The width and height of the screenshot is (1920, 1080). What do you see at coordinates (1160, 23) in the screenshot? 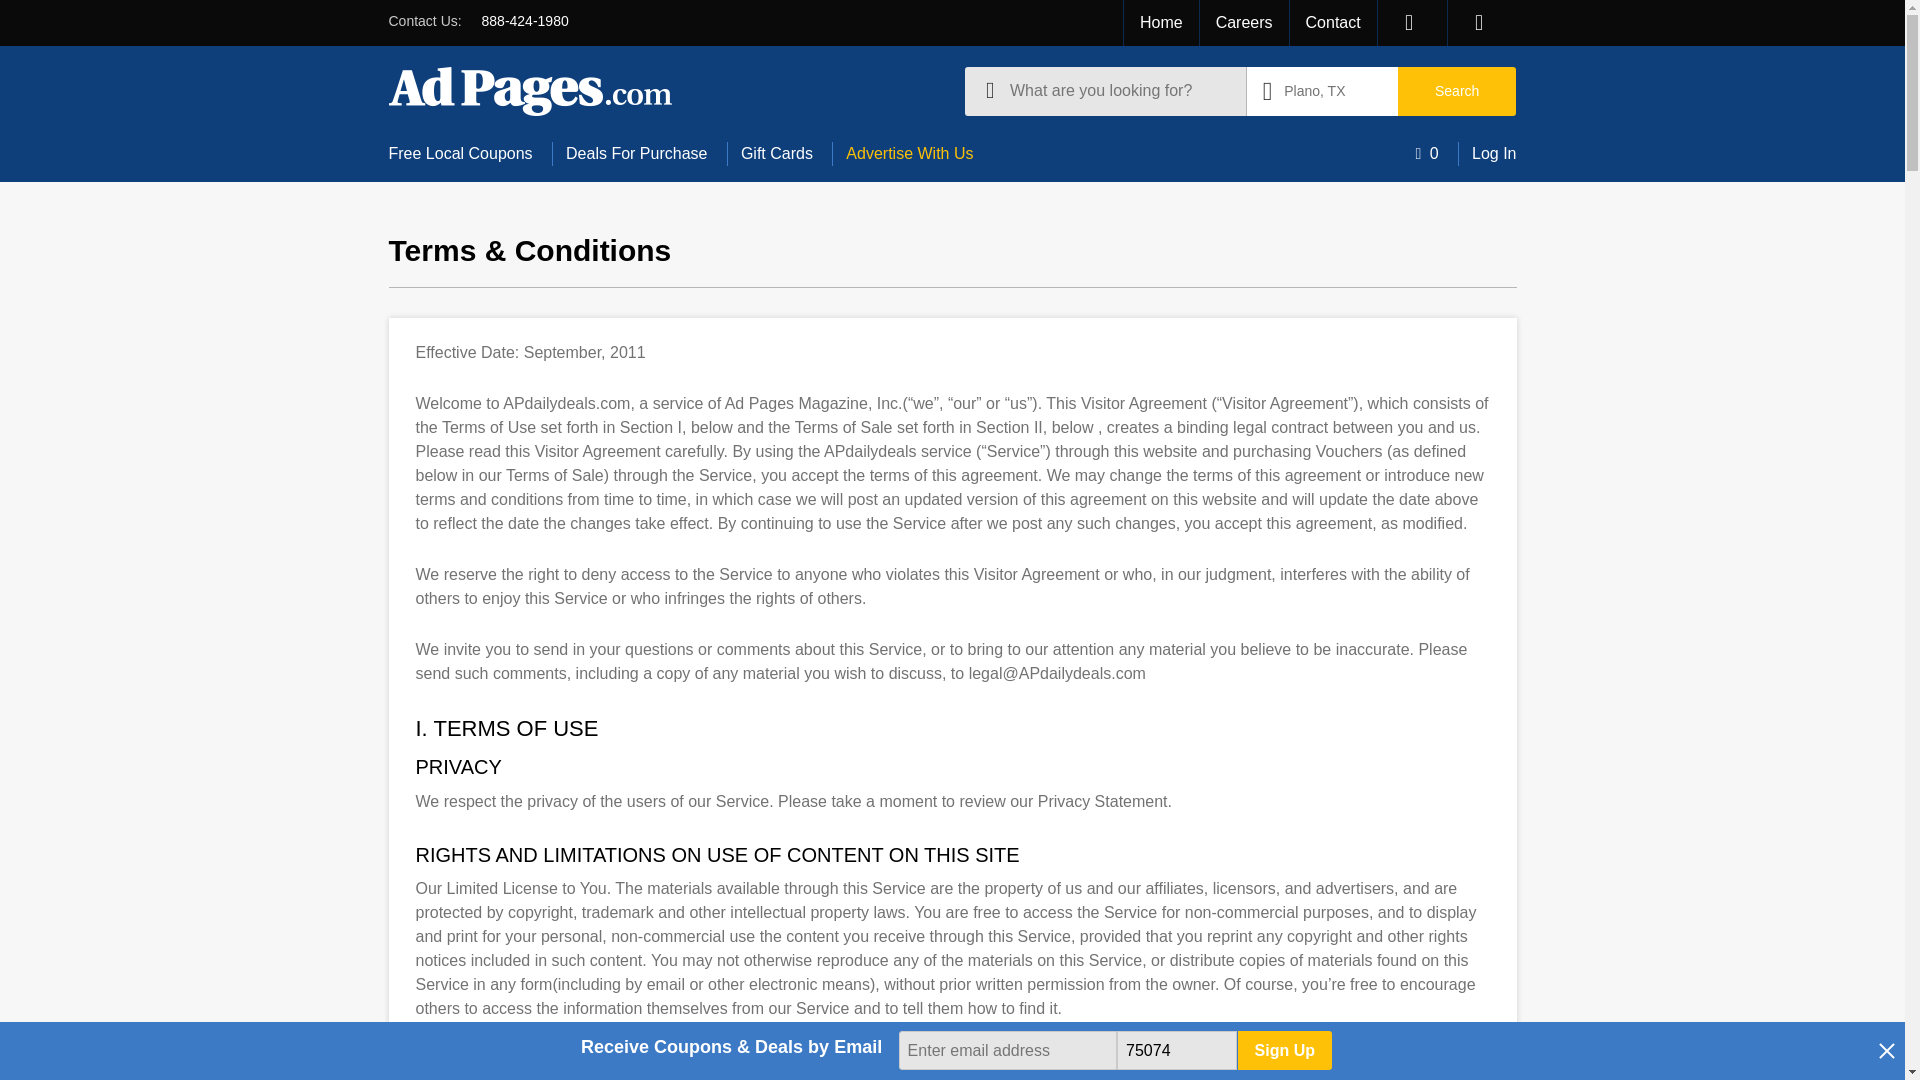
I see `Home` at bounding box center [1160, 23].